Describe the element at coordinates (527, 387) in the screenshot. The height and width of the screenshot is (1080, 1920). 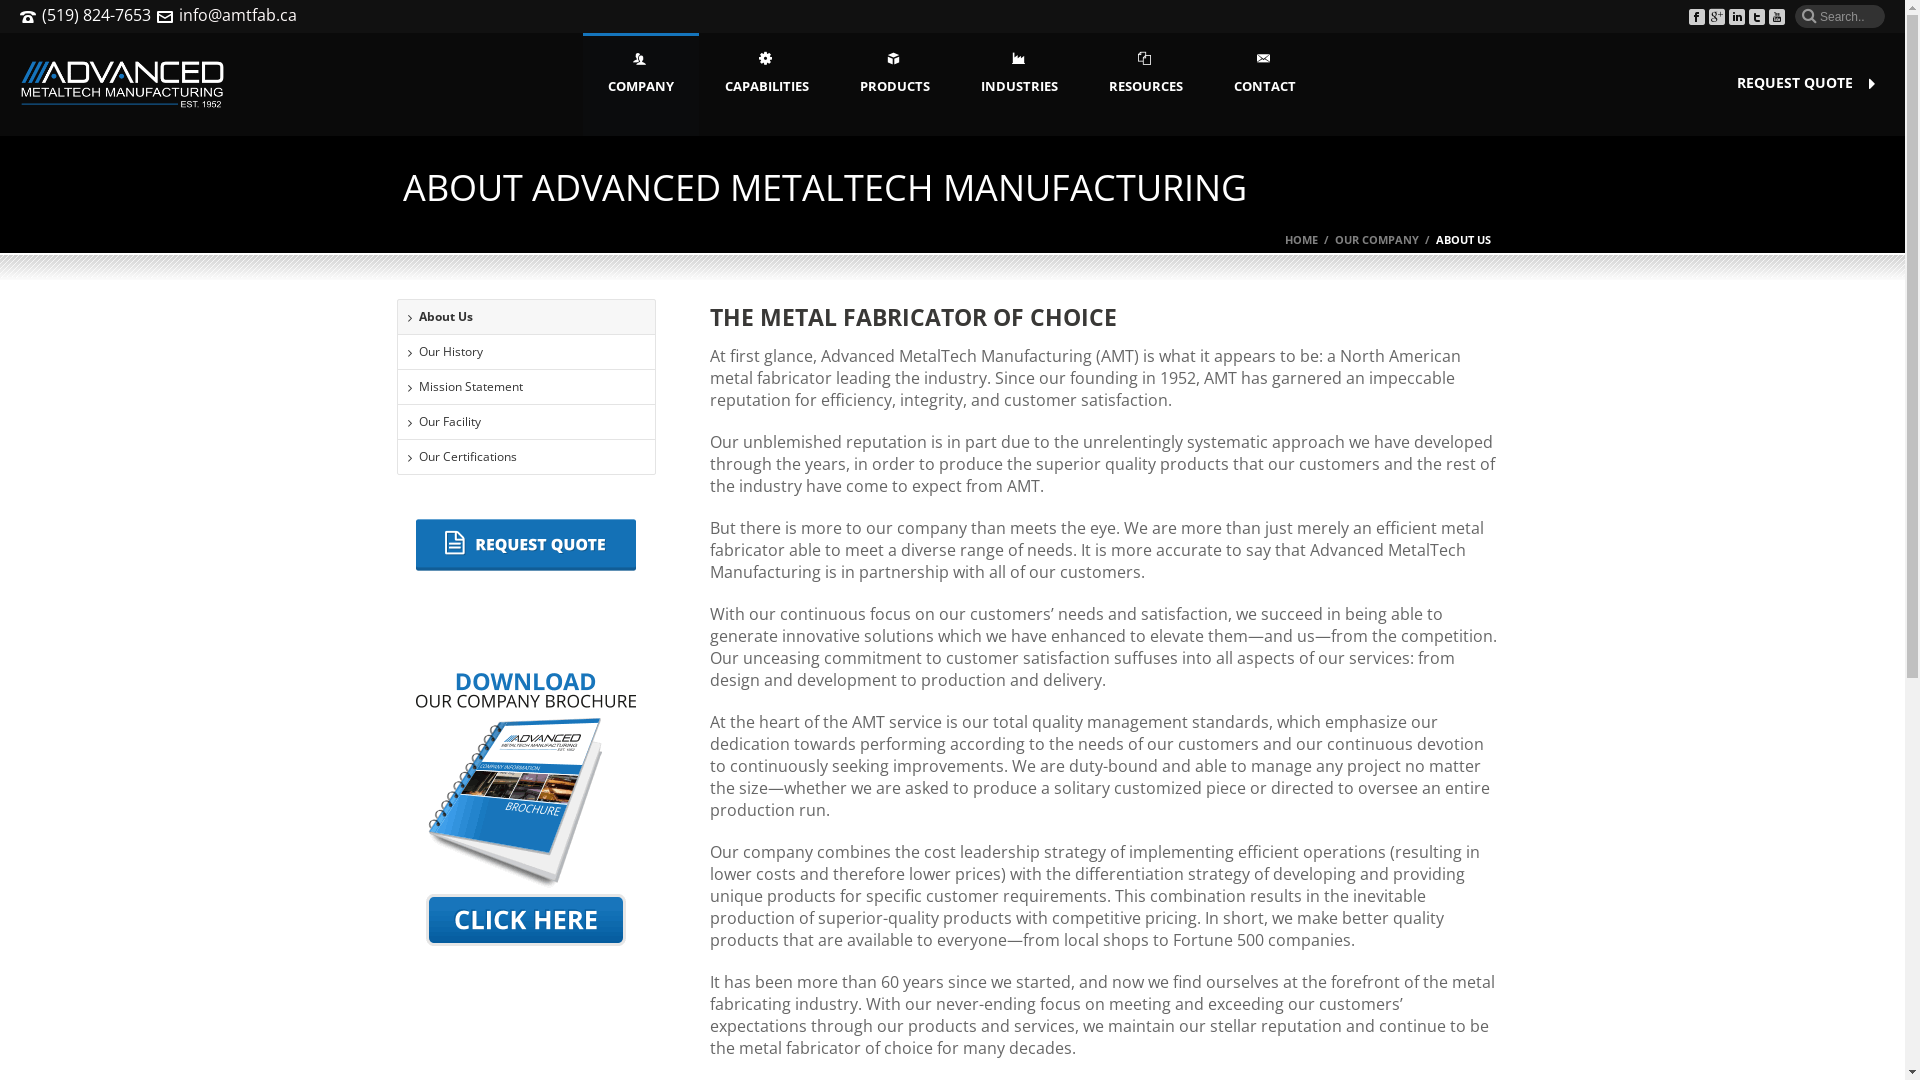
I see `Mission Statement` at that location.